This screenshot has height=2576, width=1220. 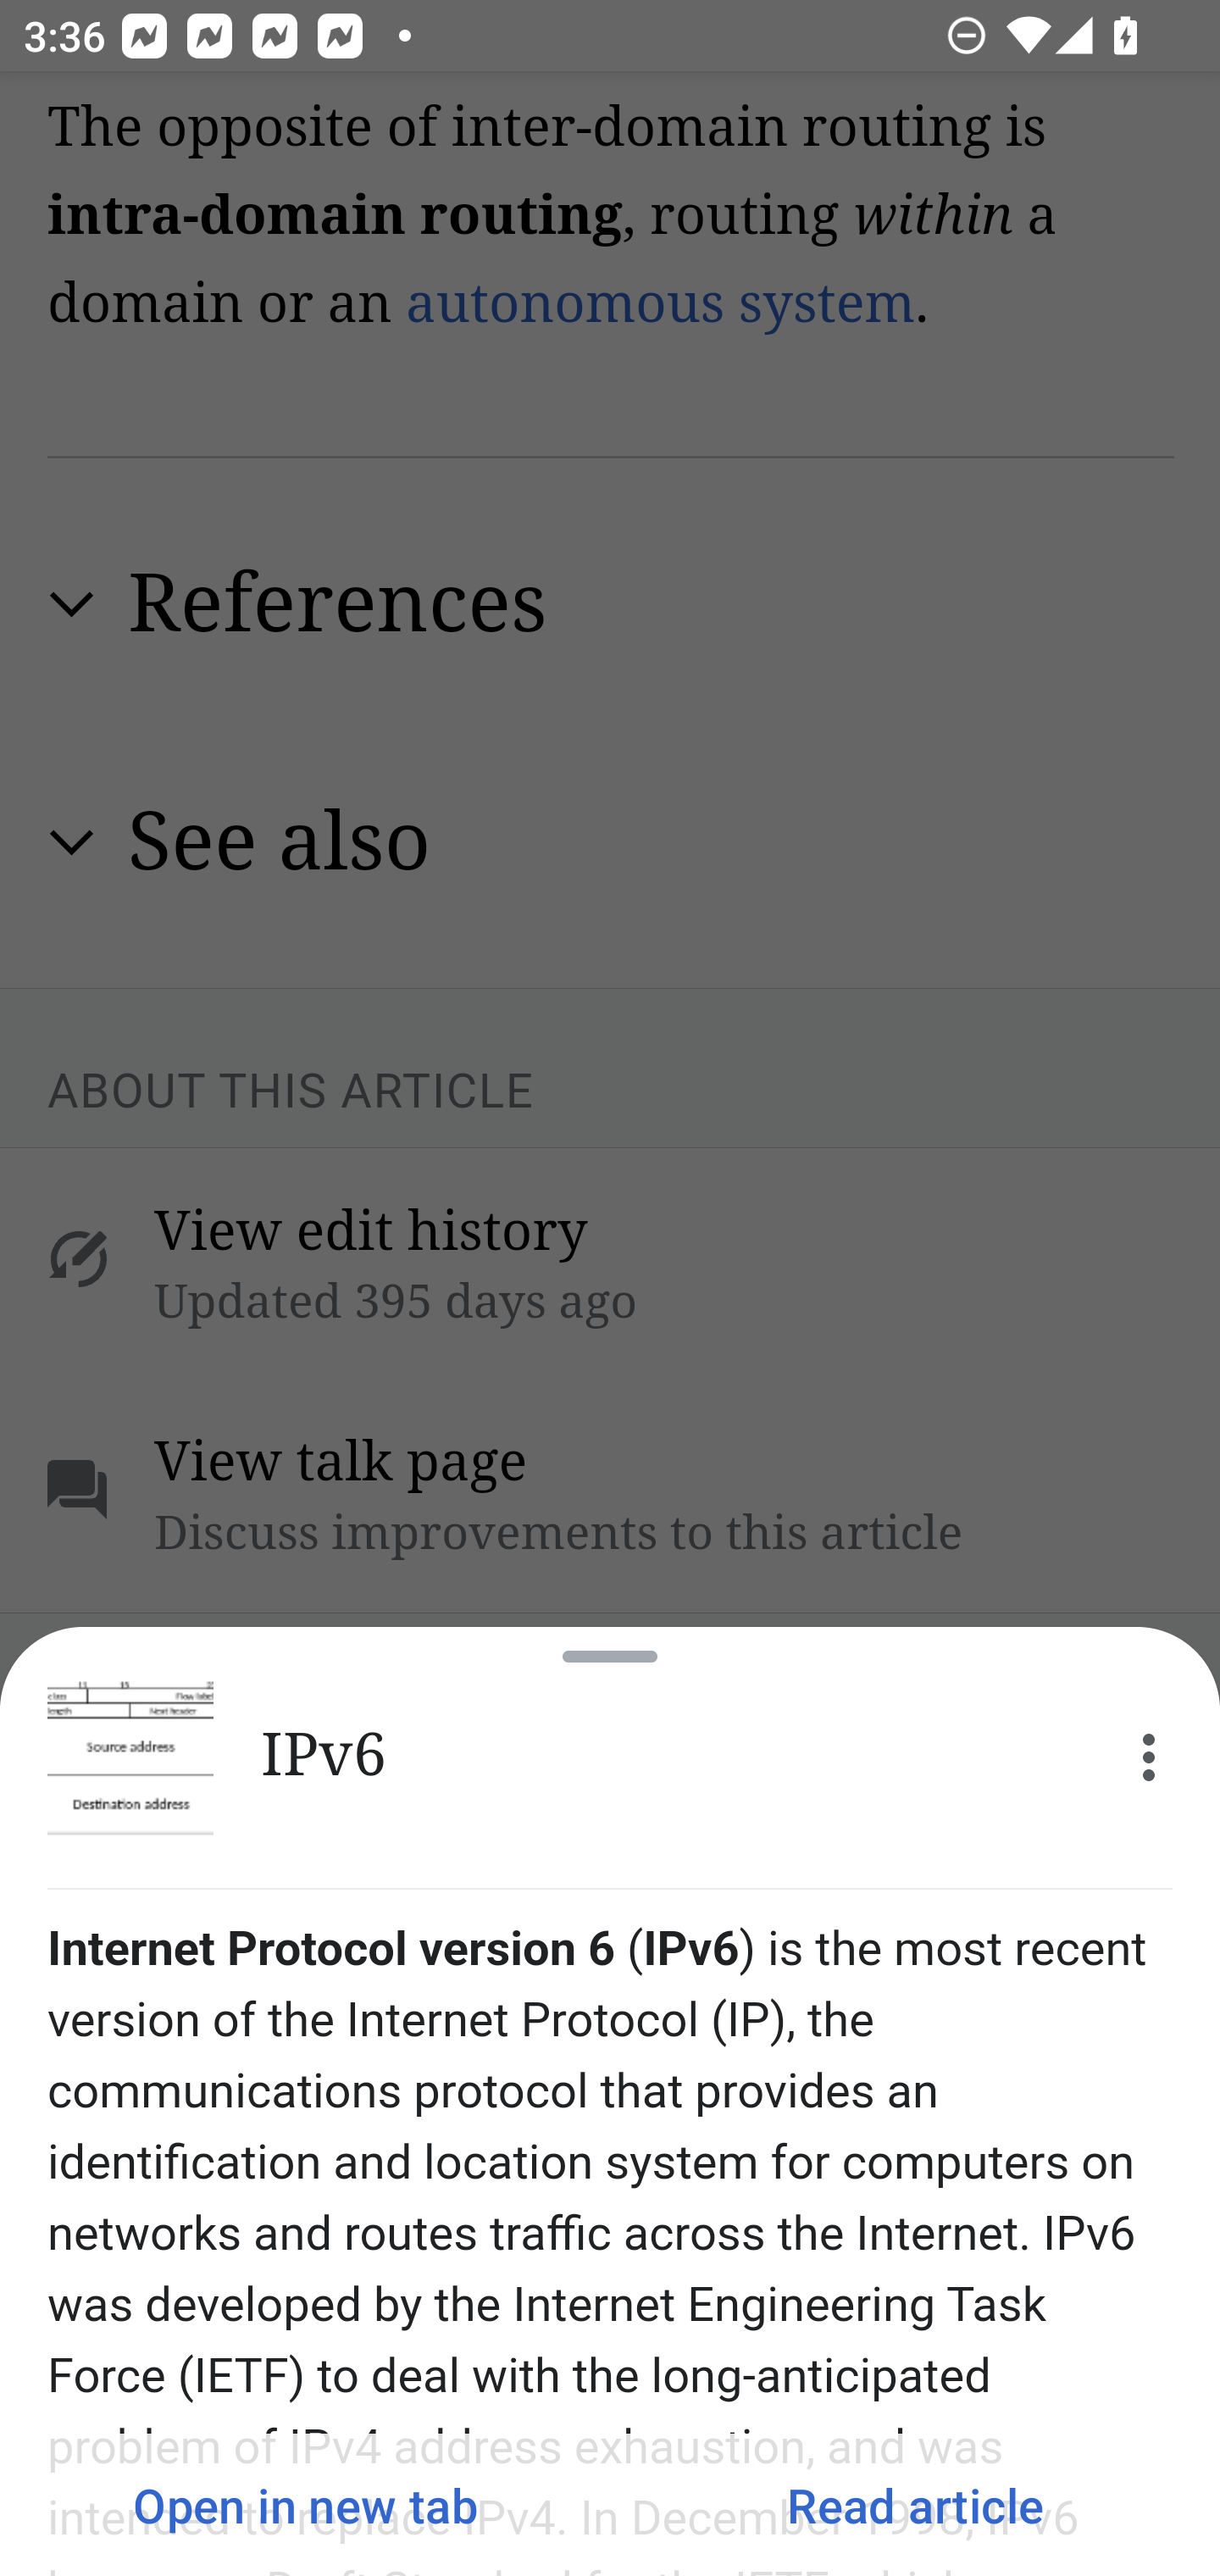 I want to click on Open in new tab, so click(x=305, y=2505).